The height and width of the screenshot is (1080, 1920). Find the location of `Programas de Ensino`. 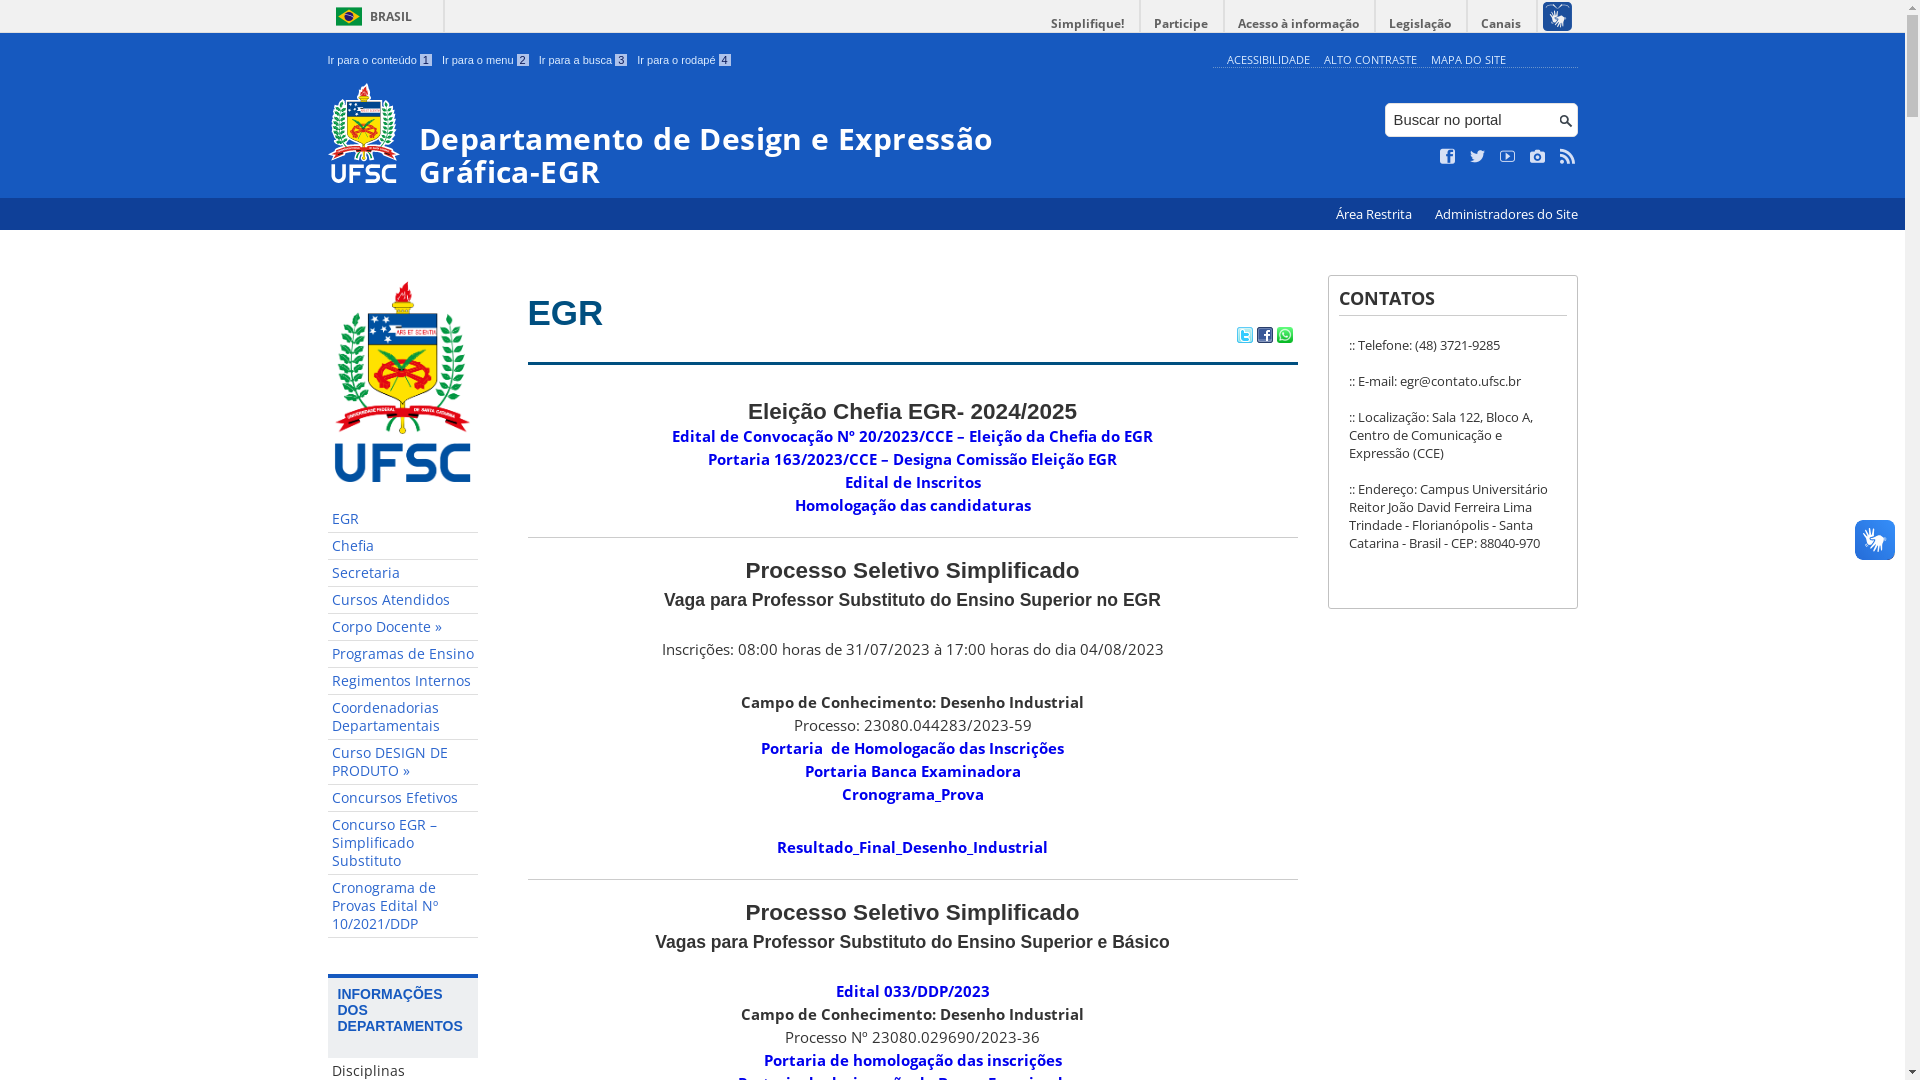

Programas de Ensino is located at coordinates (403, 654).